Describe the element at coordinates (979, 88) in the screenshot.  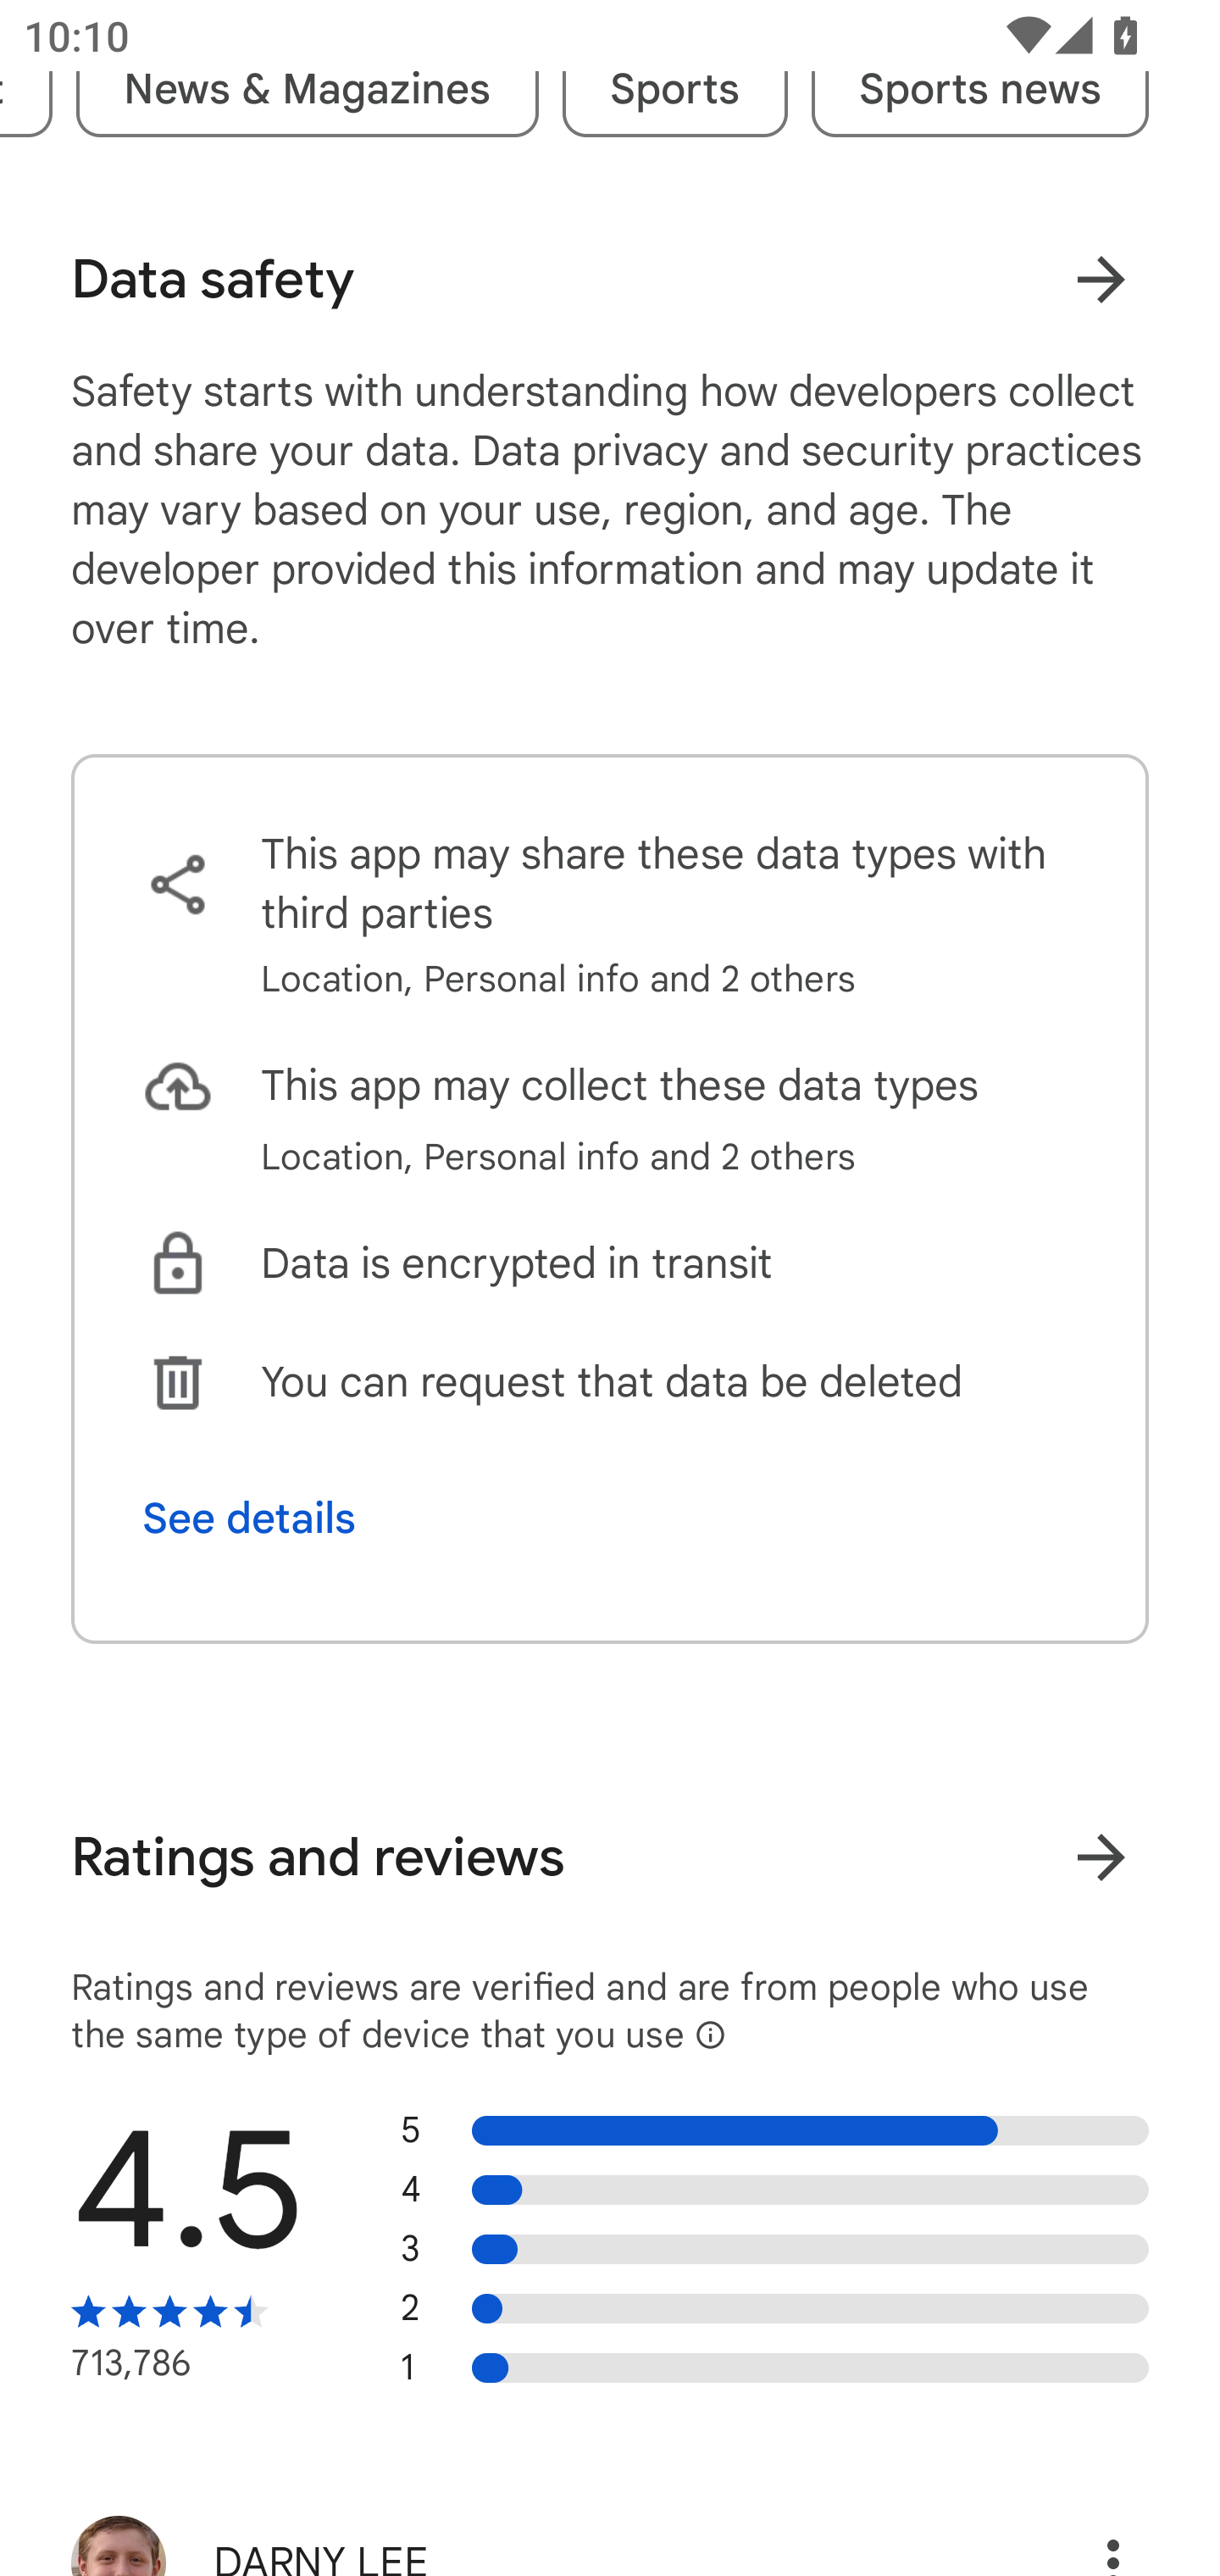
I see `Sports news tag` at that location.